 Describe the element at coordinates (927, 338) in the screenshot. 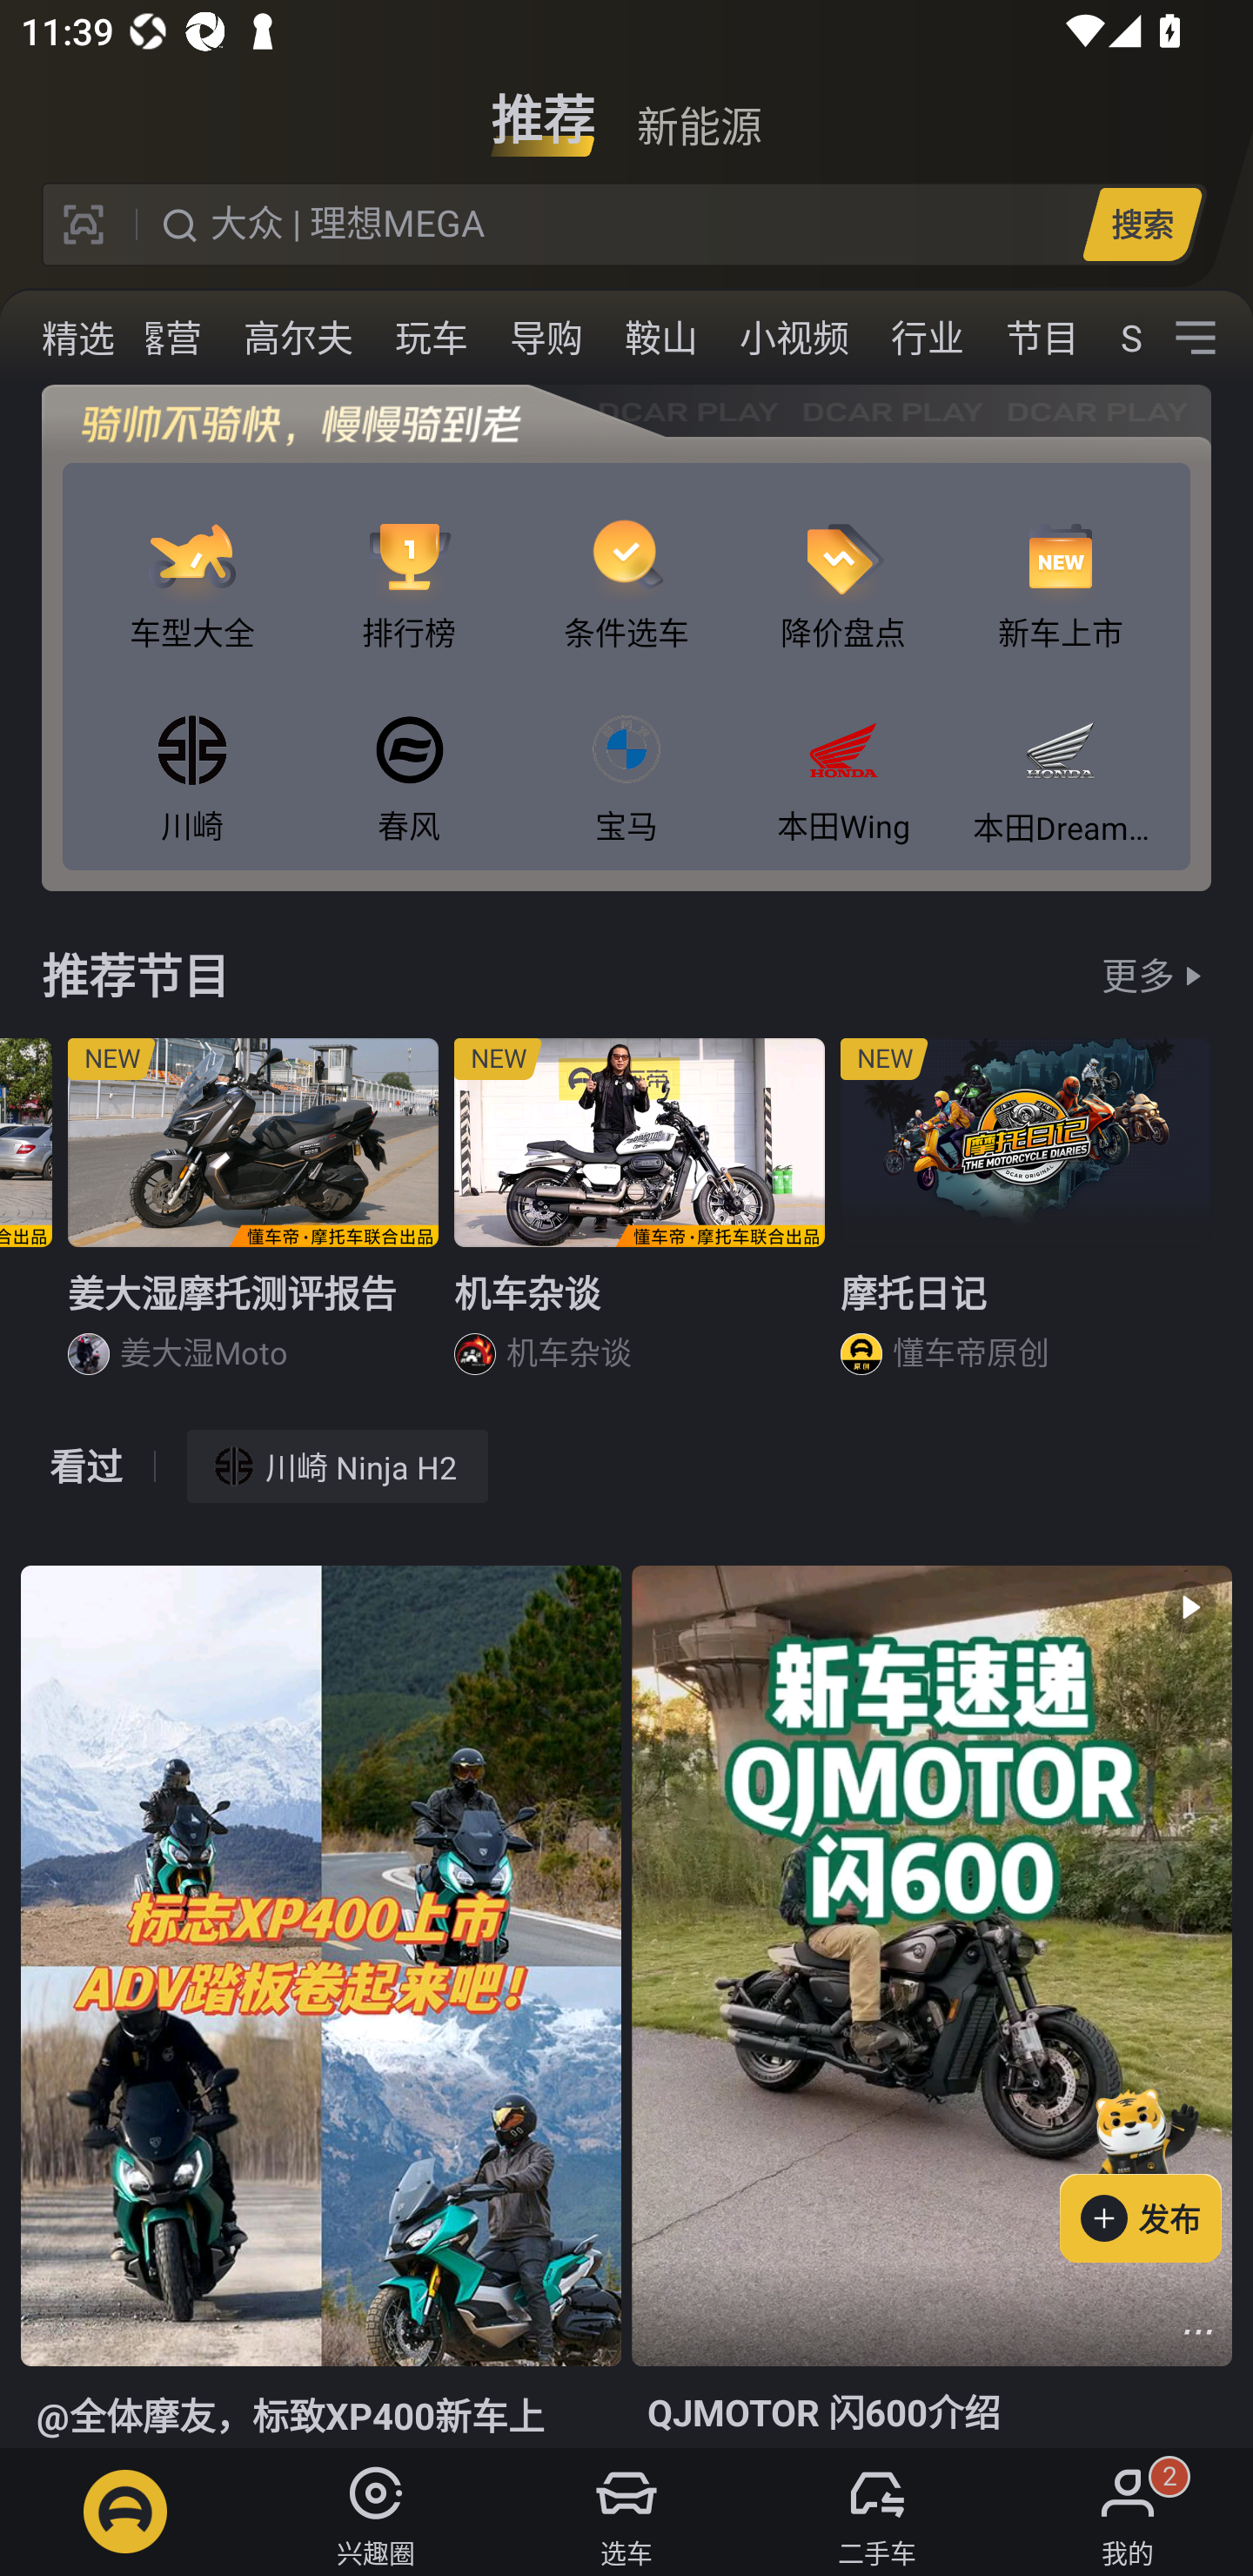

I see `行业` at that location.